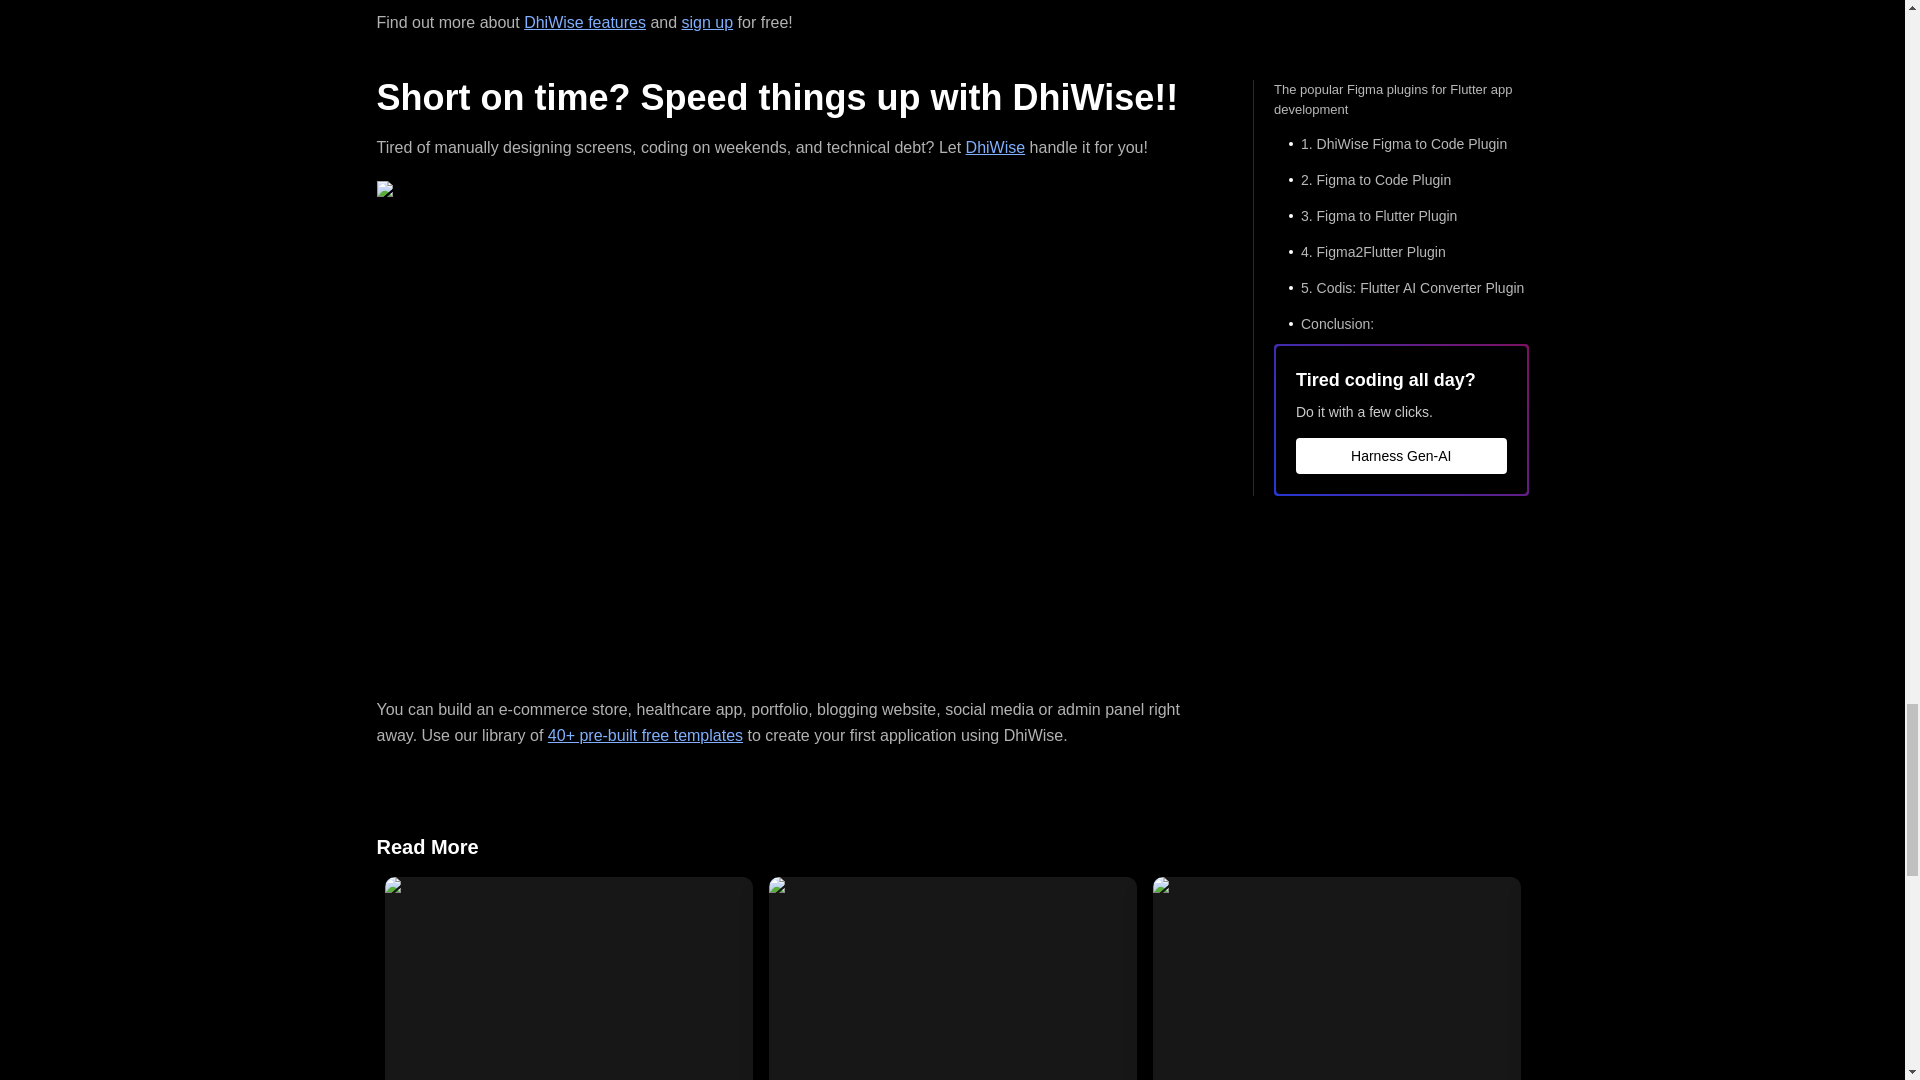 The width and height of the screenshot is (1920, 1080). What do you see at coordinates (568, 978) in the screenshot?
I see `How to Convert Your Design in Figma to Flutter Code` at bounding box center [568, 978].